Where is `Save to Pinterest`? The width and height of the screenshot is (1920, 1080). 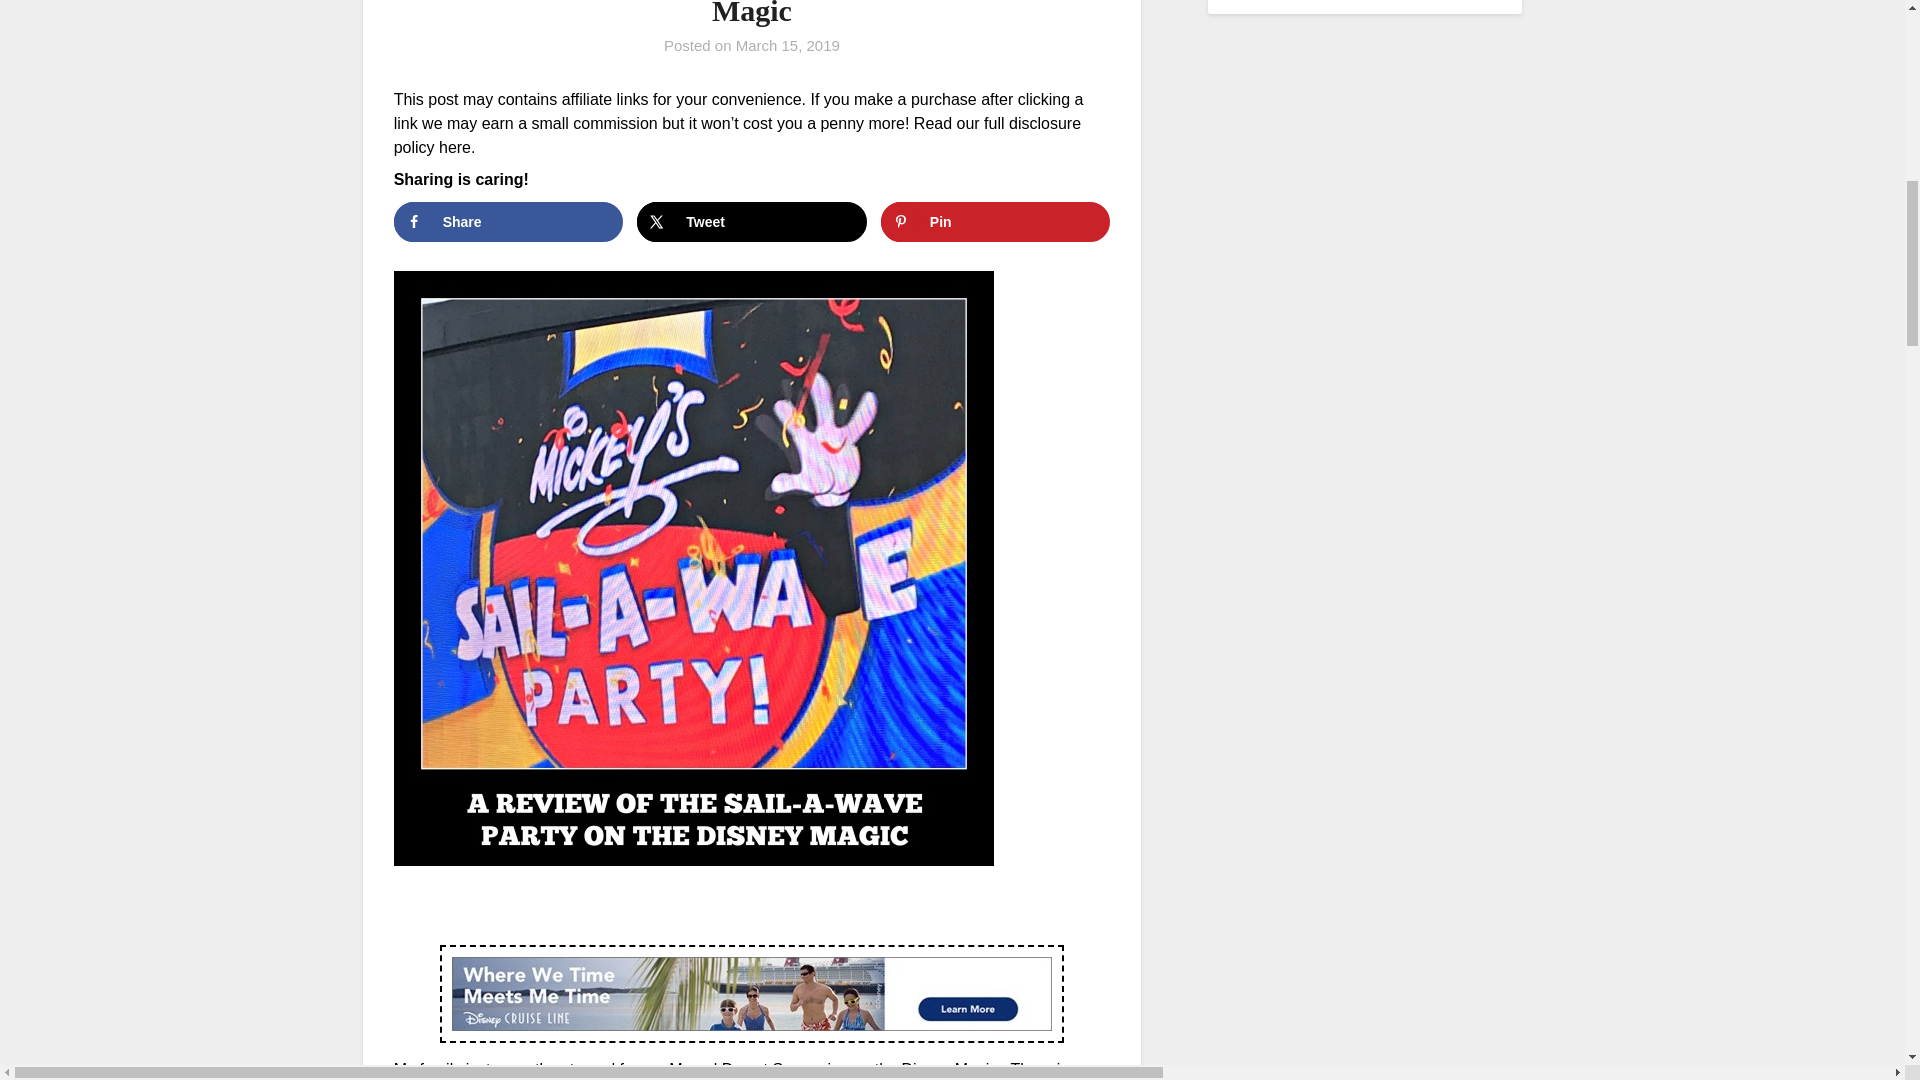
Save to Pinterest is located at coordinates (995, 221).